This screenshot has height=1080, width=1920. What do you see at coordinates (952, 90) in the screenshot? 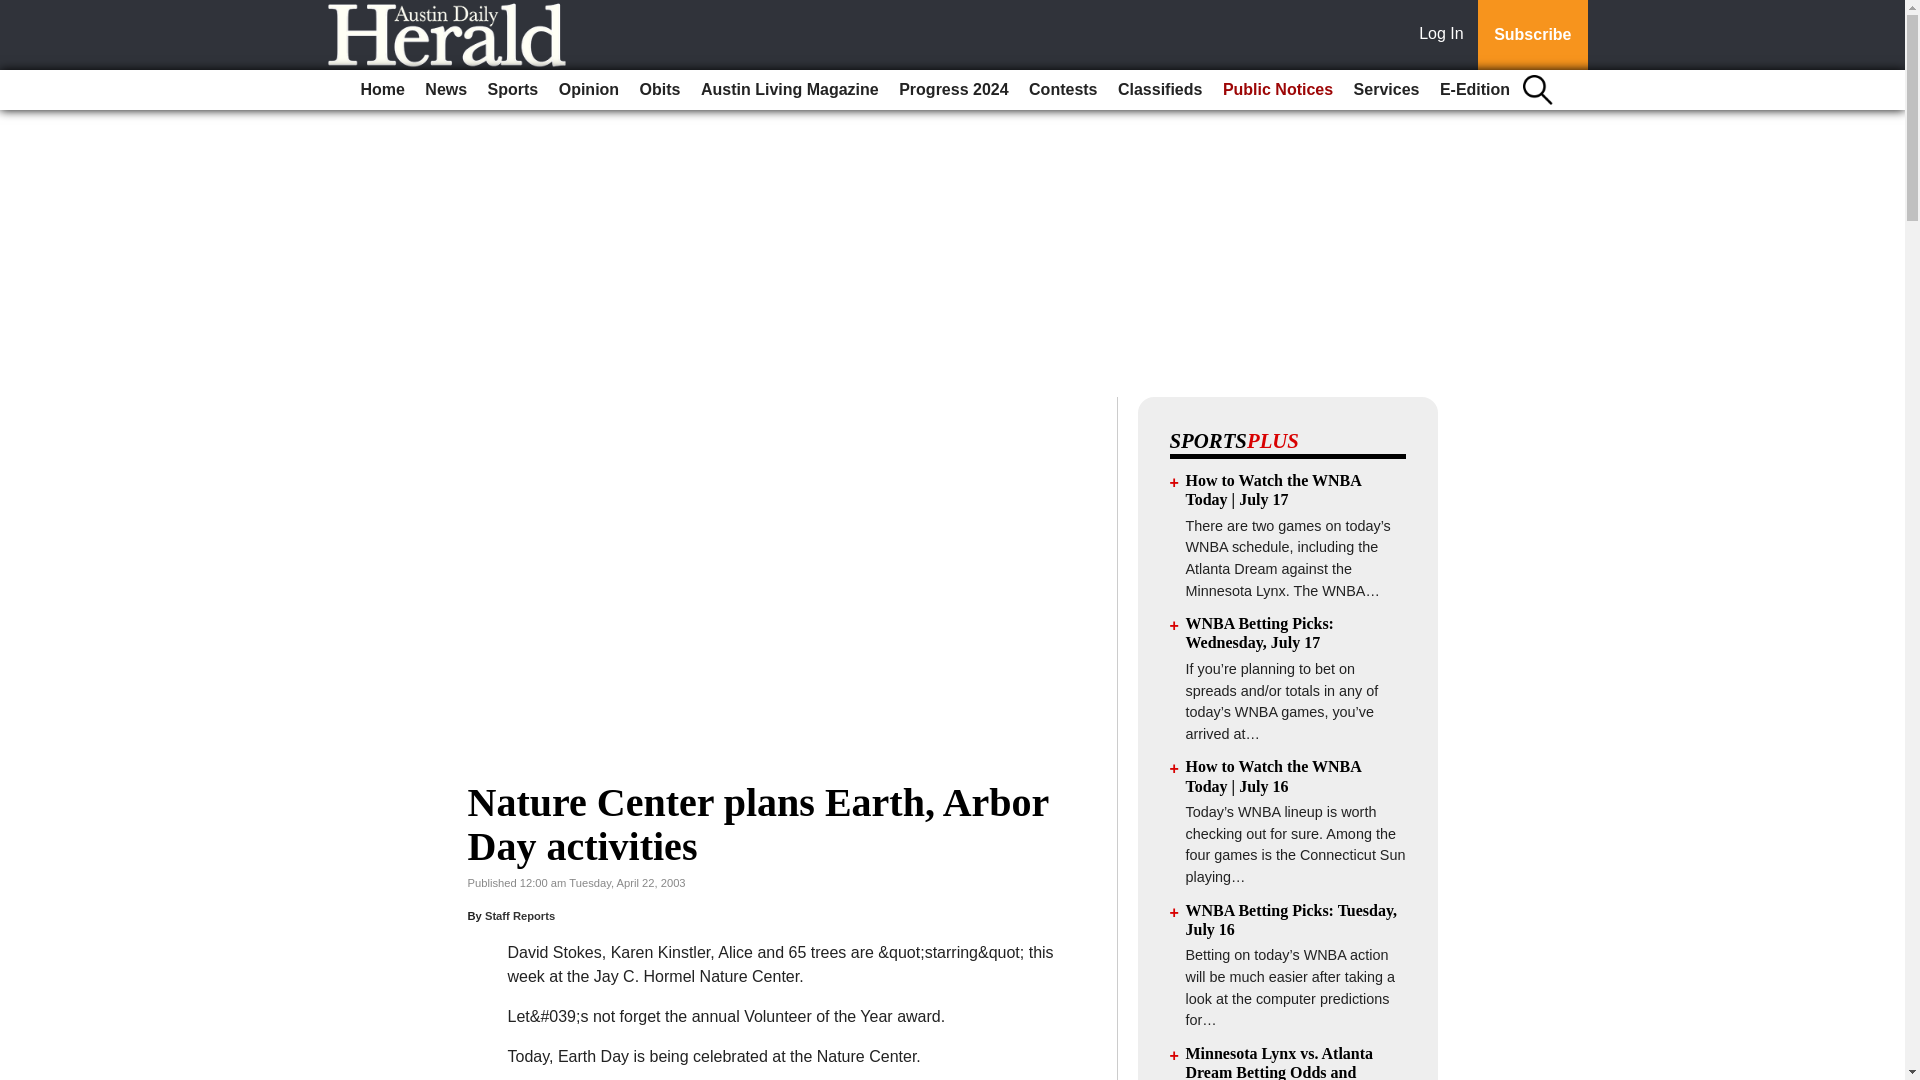
I see `Progress 2024` at bounding box center [952, 90].